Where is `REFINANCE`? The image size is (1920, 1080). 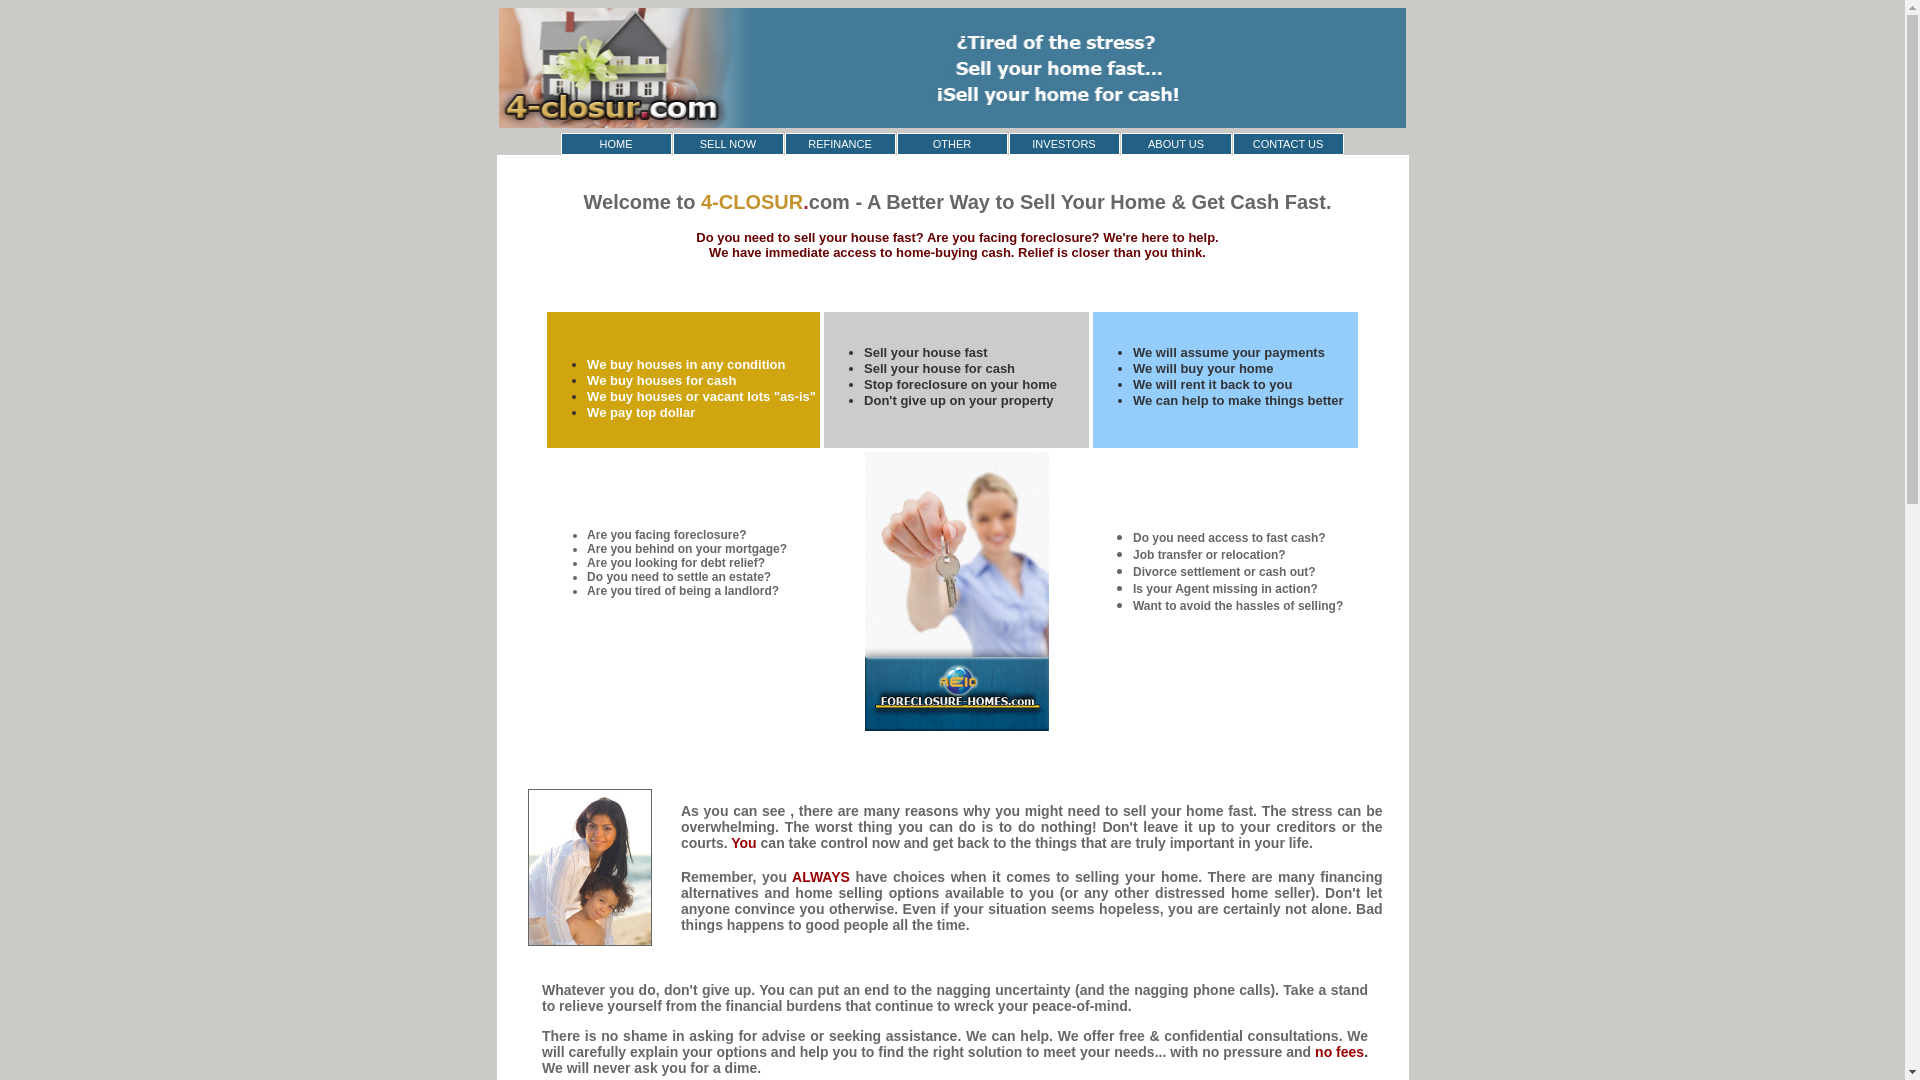
REFINANCE is located at coordinates (840, 144).